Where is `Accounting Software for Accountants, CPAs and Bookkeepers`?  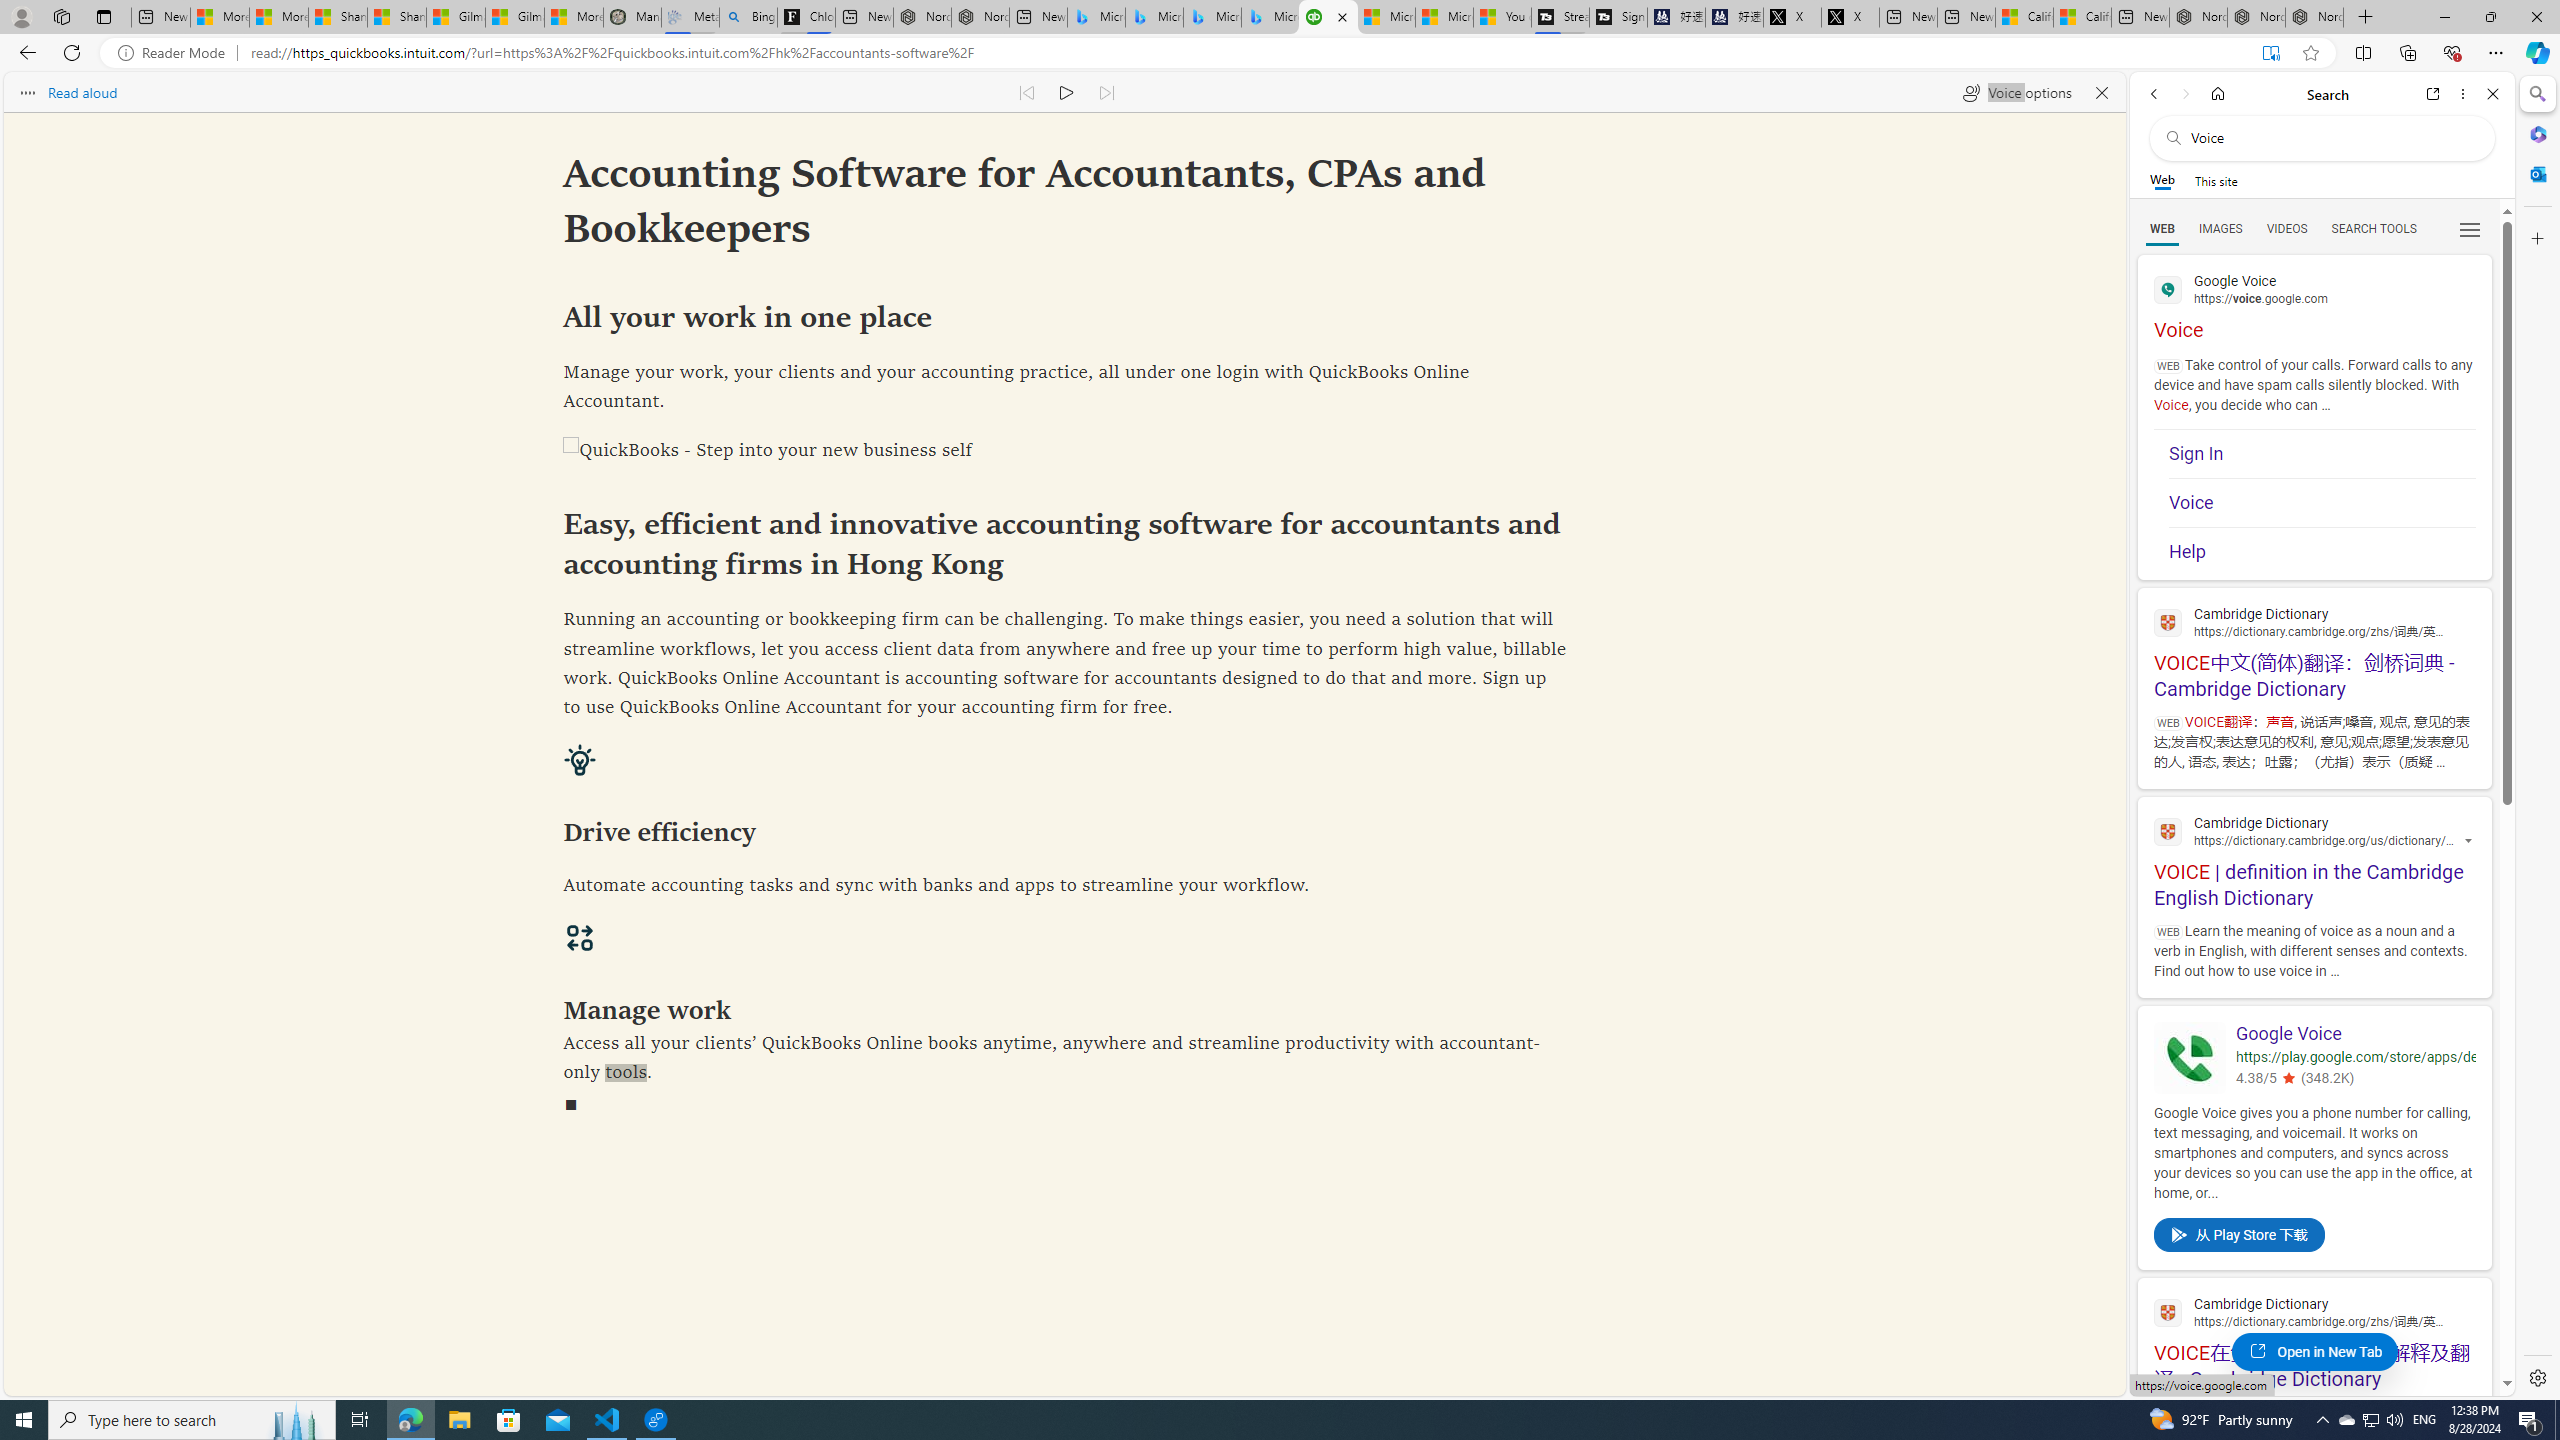 Accounting Software for Accountants, CPAs and Bookkeepers is located at coordinates (1328, 17).